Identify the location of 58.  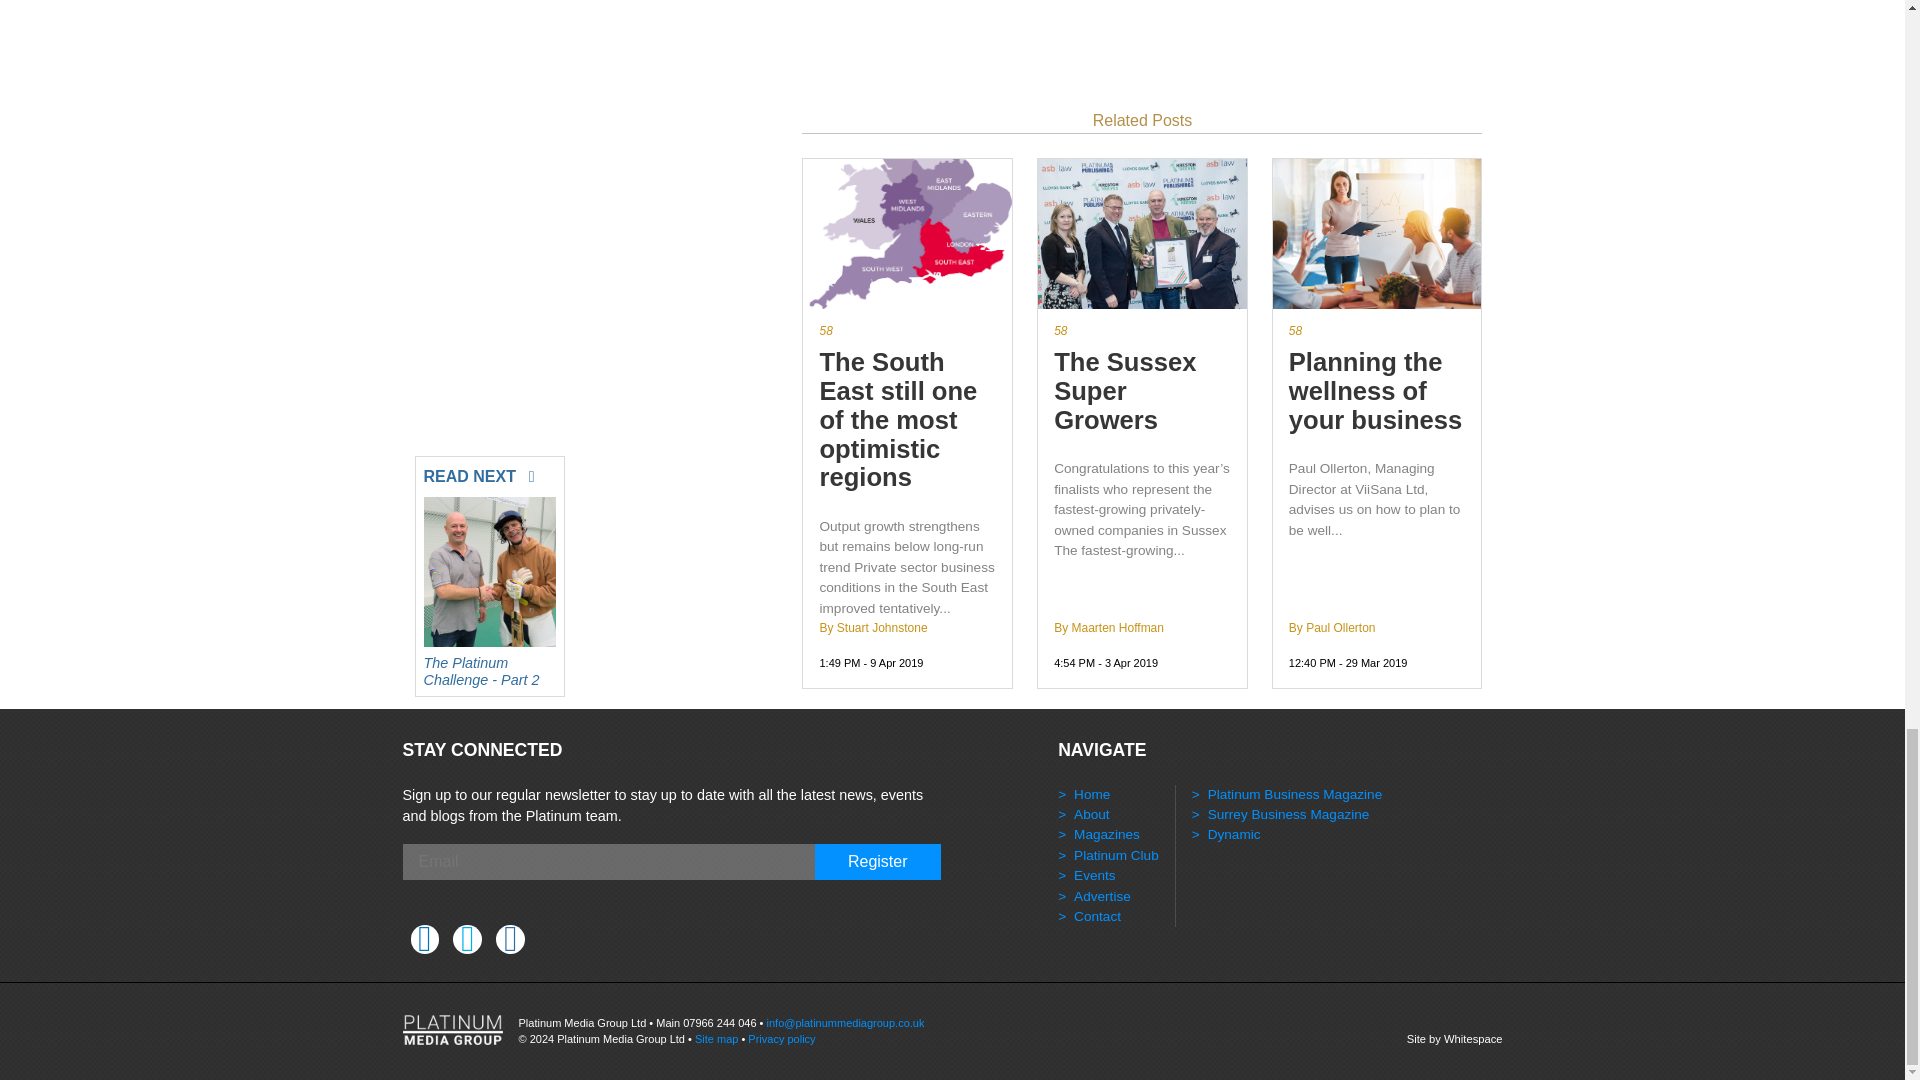
(1377, 330).